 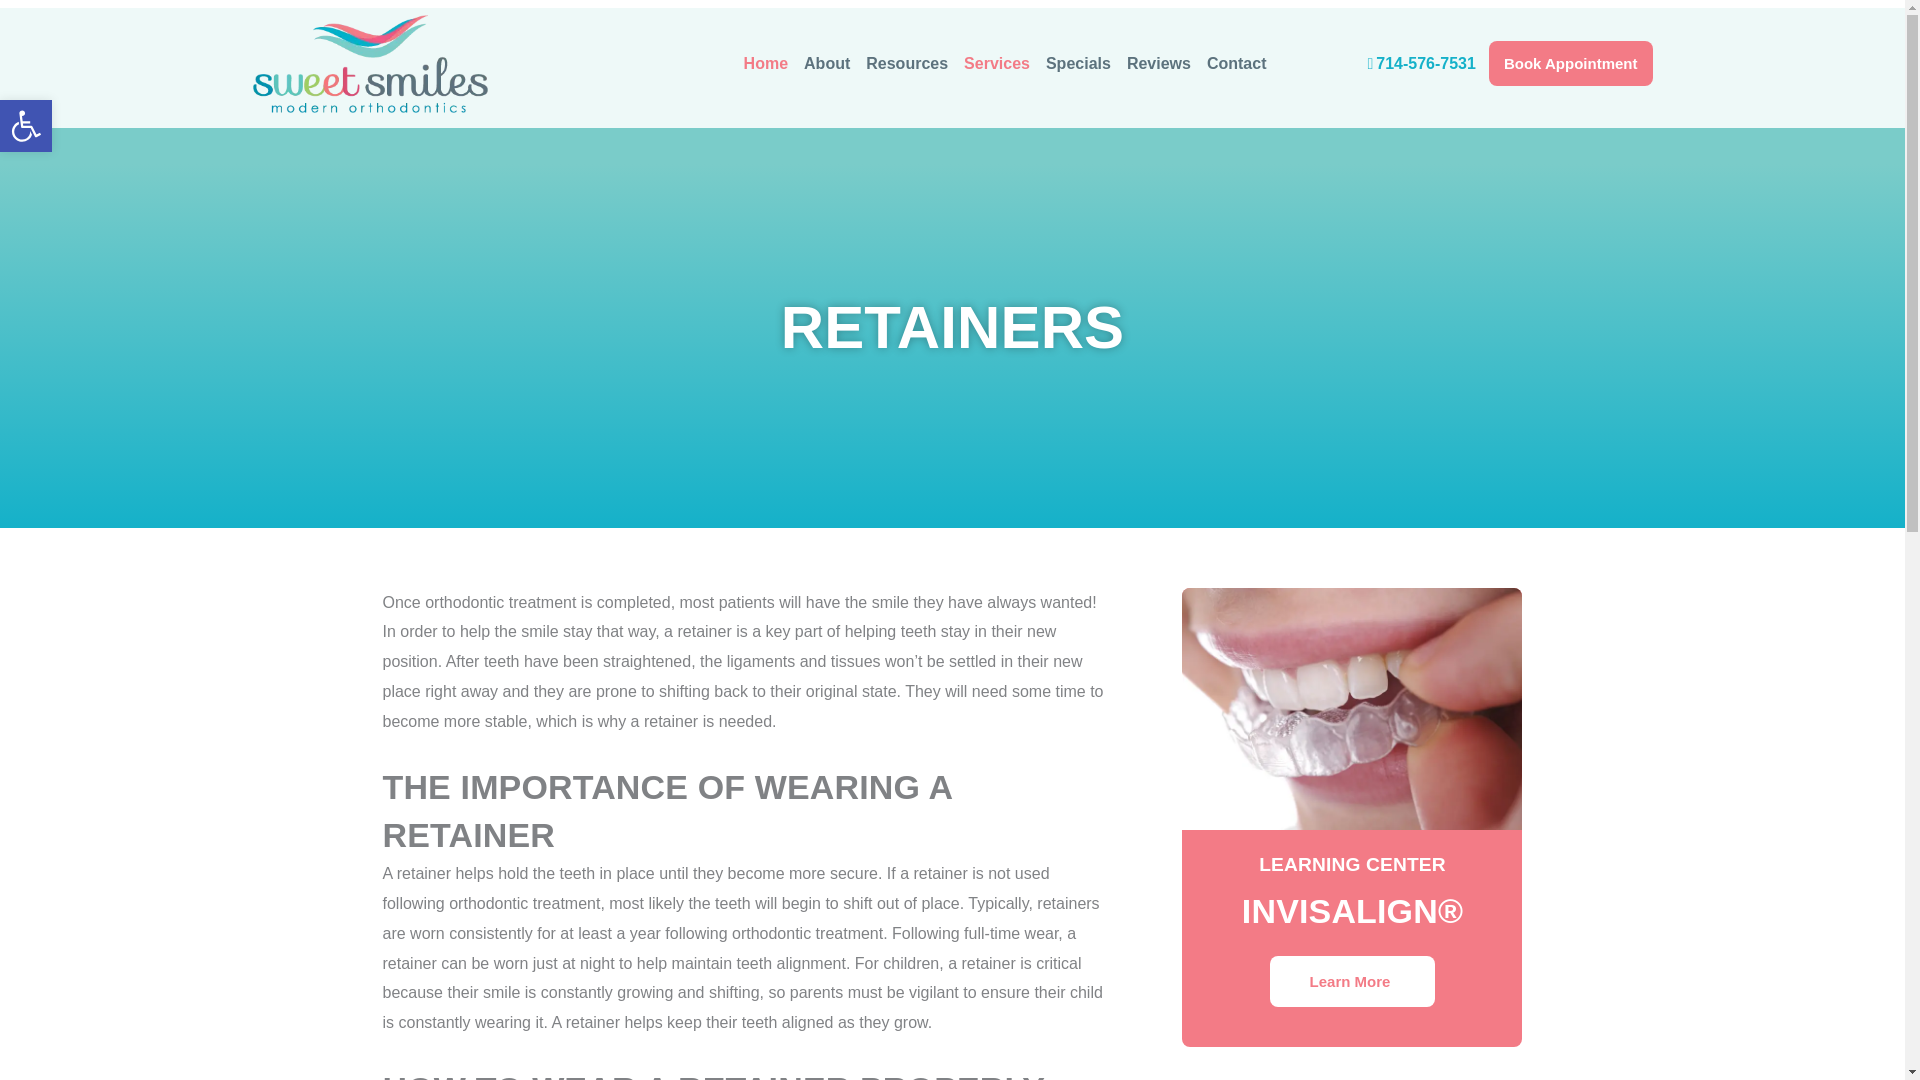 I want to click on Accessibility Tools, so click(x=26, y=126).